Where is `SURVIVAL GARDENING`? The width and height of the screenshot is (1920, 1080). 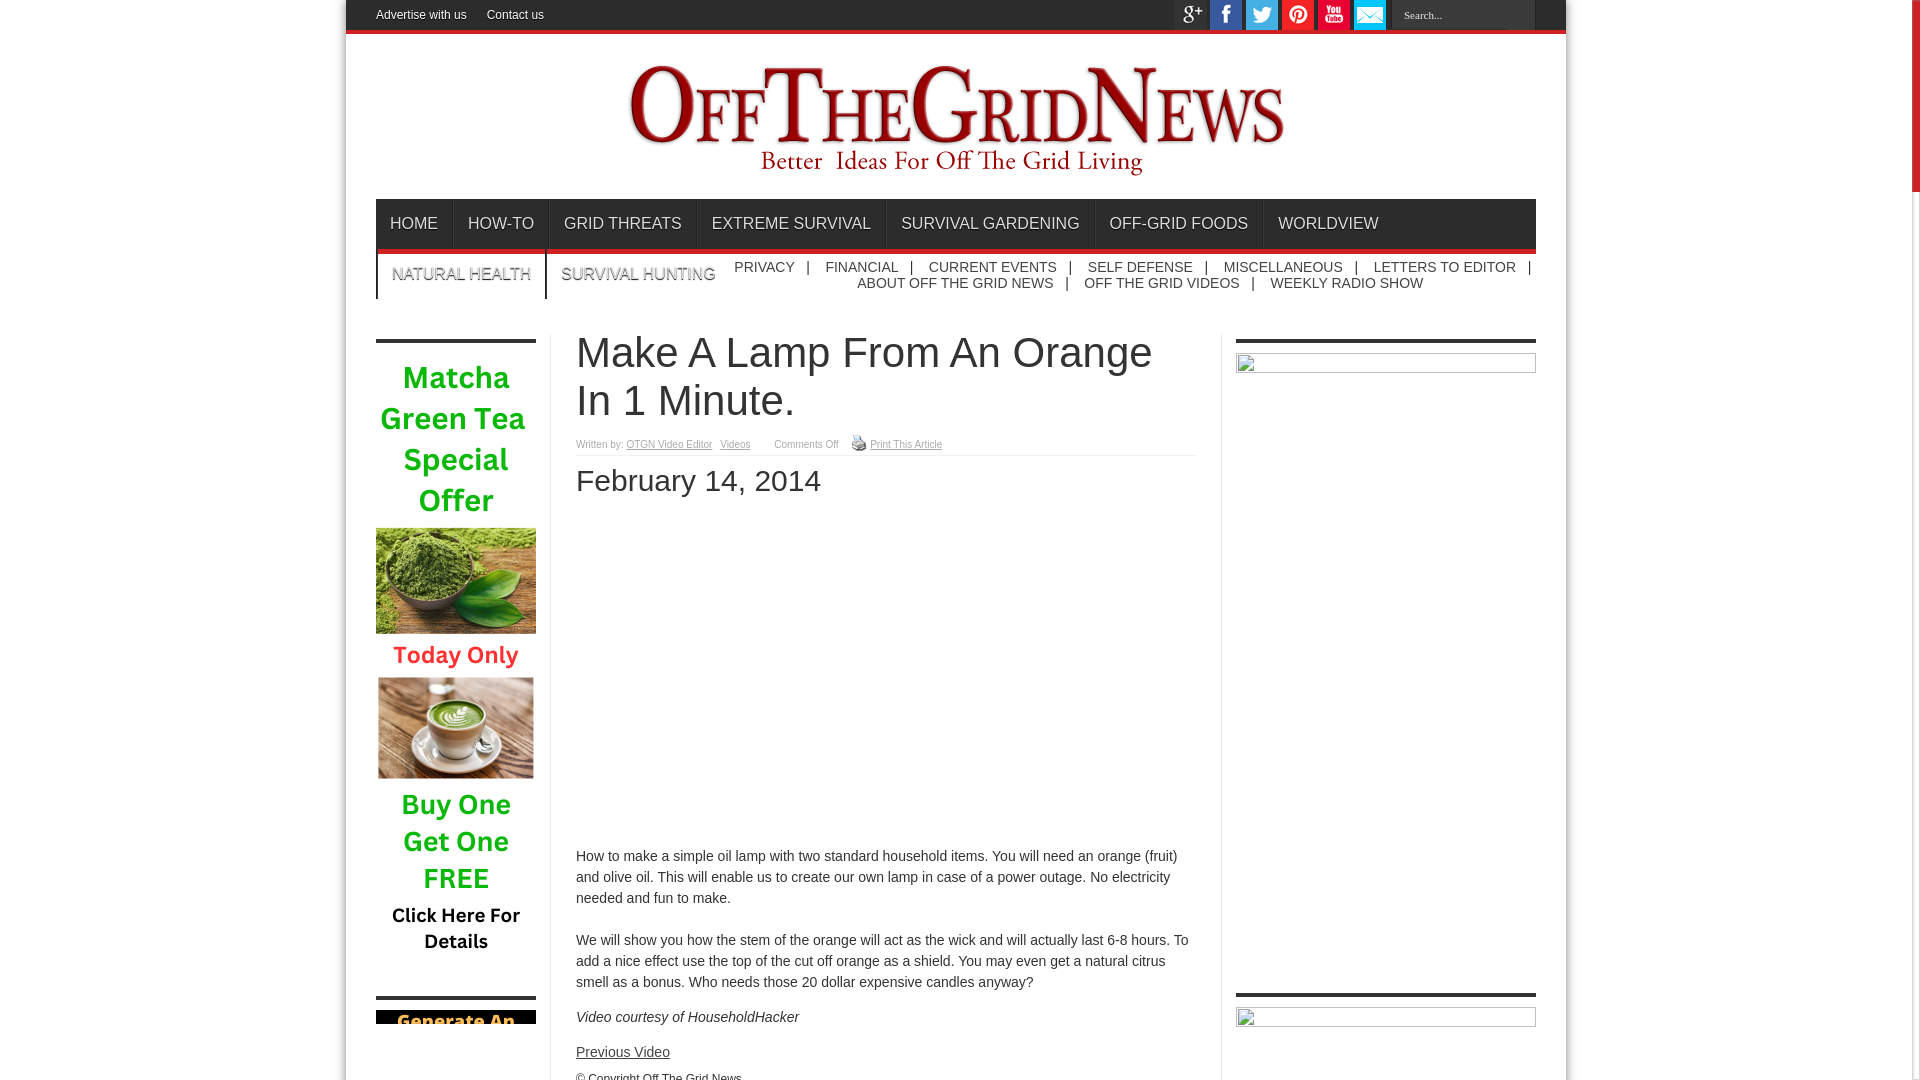 SURVIVAL GARDENING is located at coordinates (988, 224).